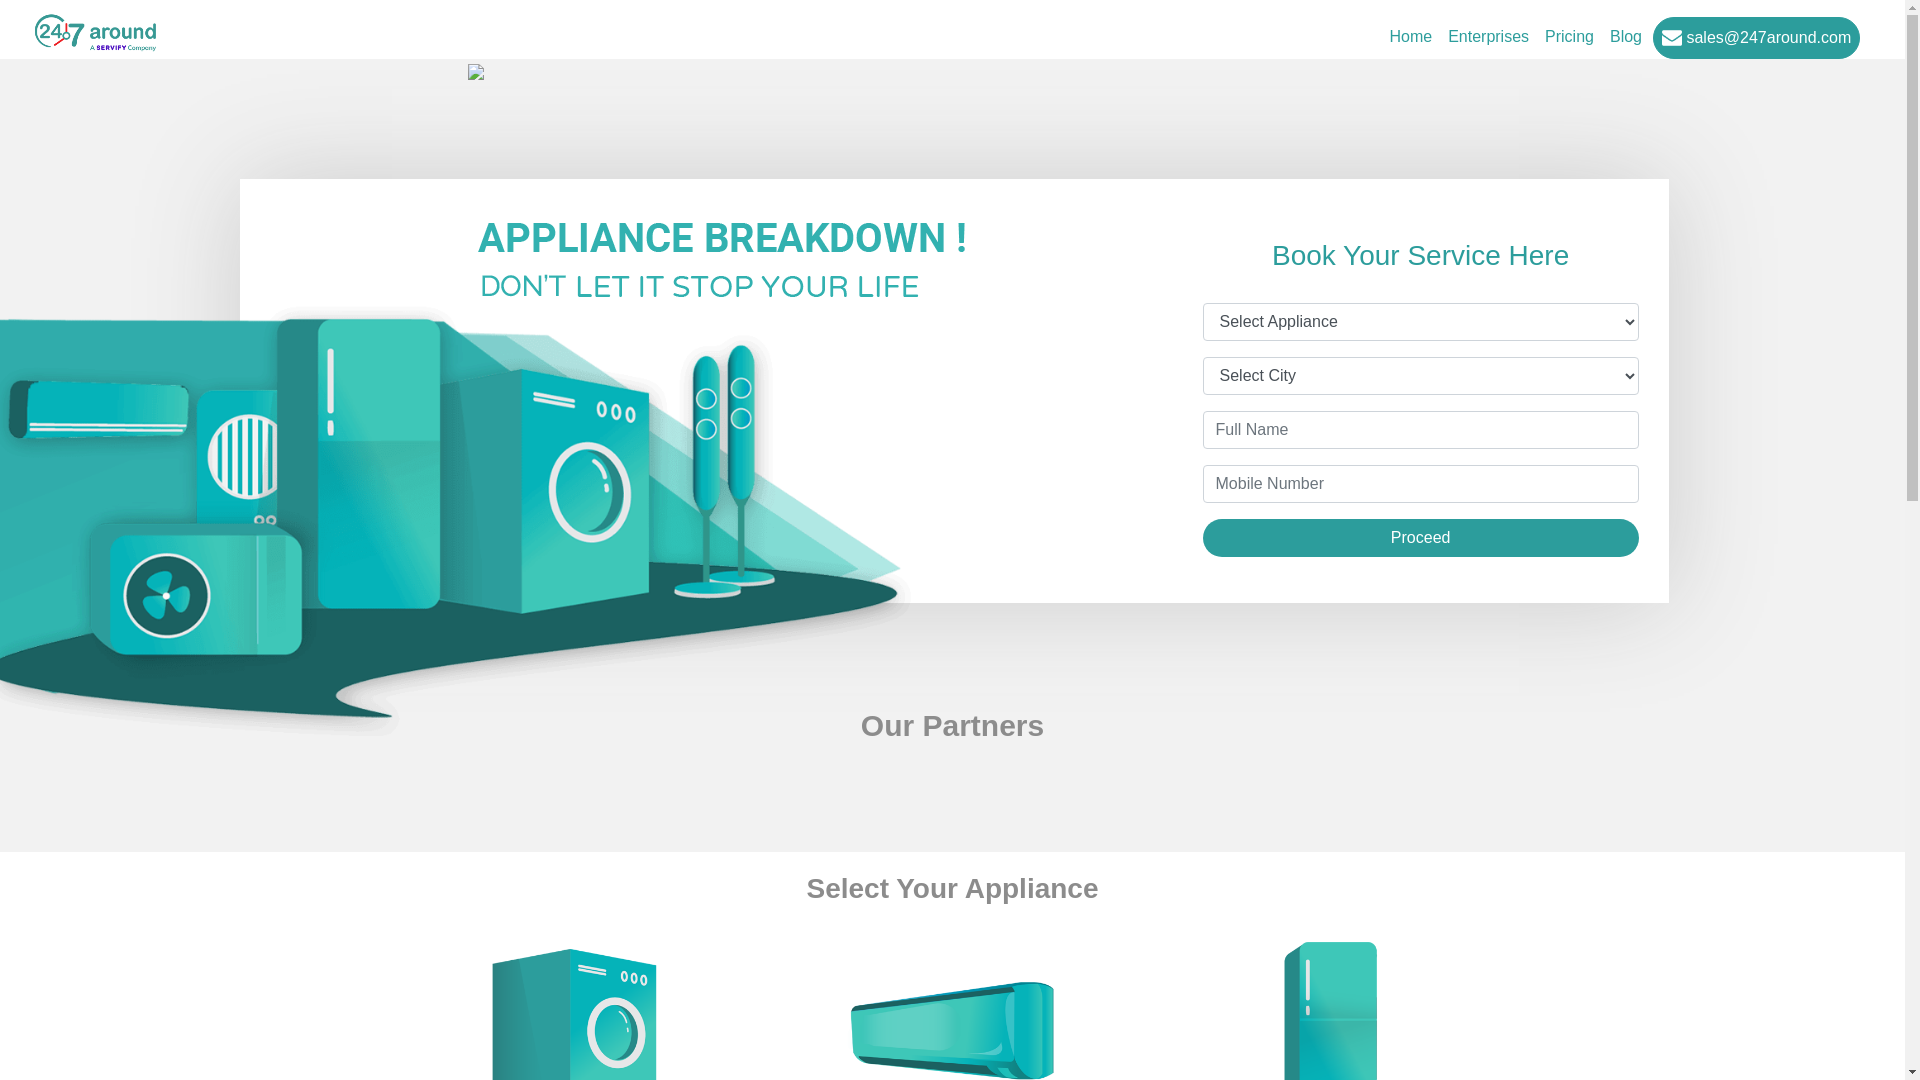 This screenshot has width=1920, height=1080. I want to click on Enterprises, so click(1488, 37).